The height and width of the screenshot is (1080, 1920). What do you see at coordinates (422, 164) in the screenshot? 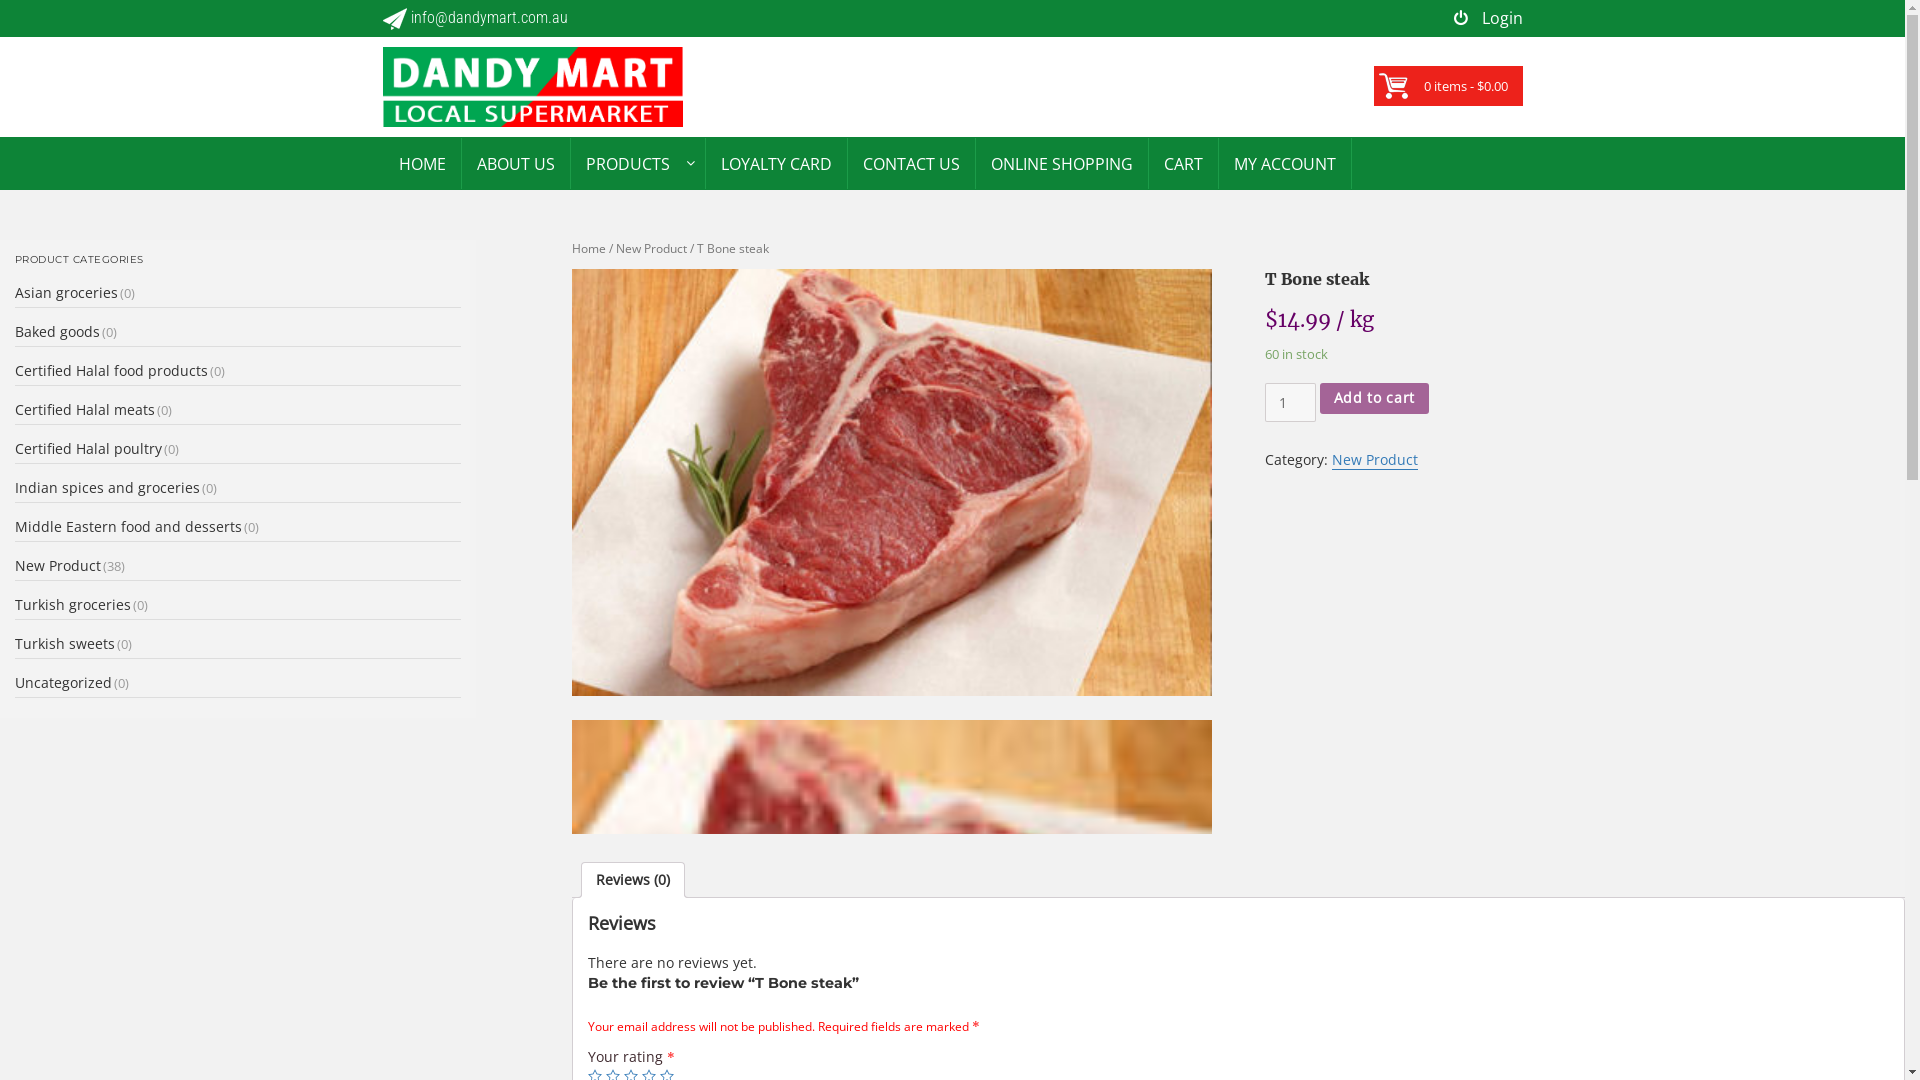
I see `HOME` at bounding box center [422, 164].